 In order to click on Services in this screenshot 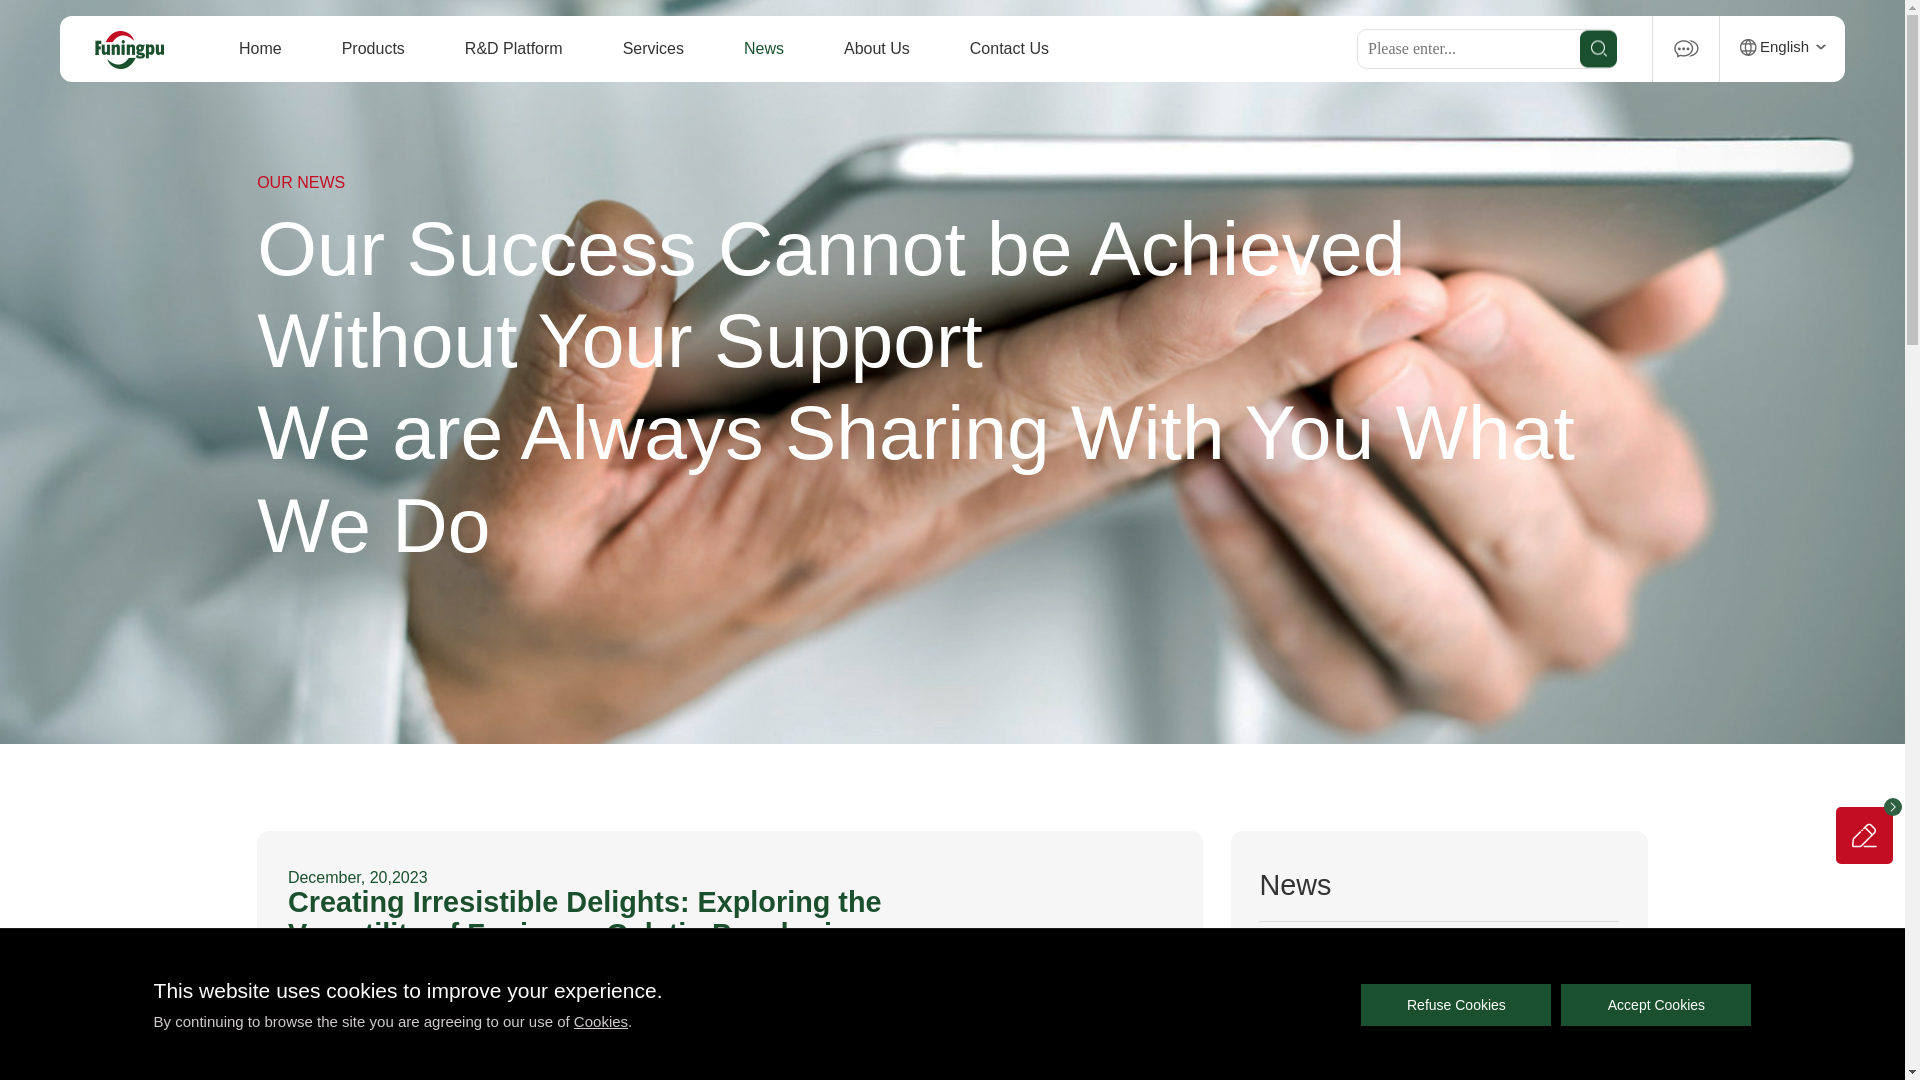, I will do `click(652, 49)`.